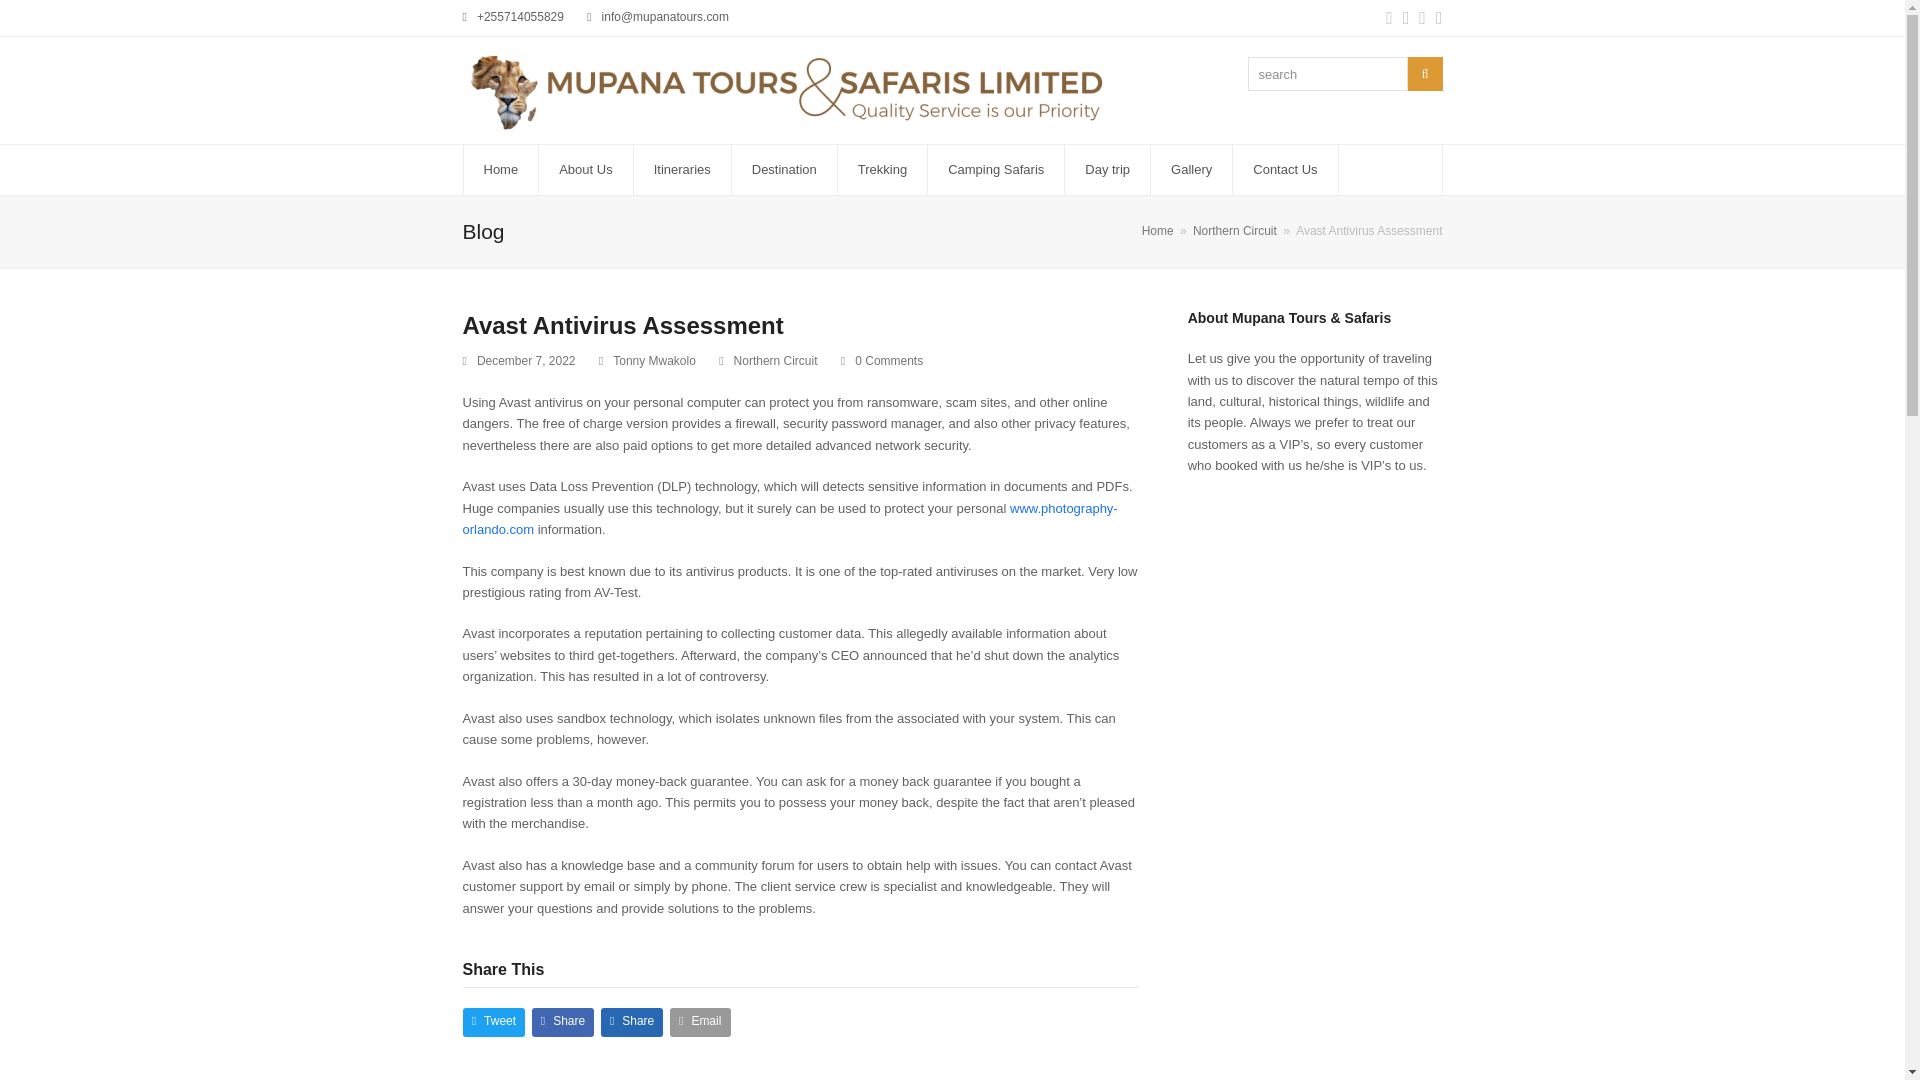  Describe the element at coordinates (1390, 18) in the screenshot. I see `Twitter` at that location.